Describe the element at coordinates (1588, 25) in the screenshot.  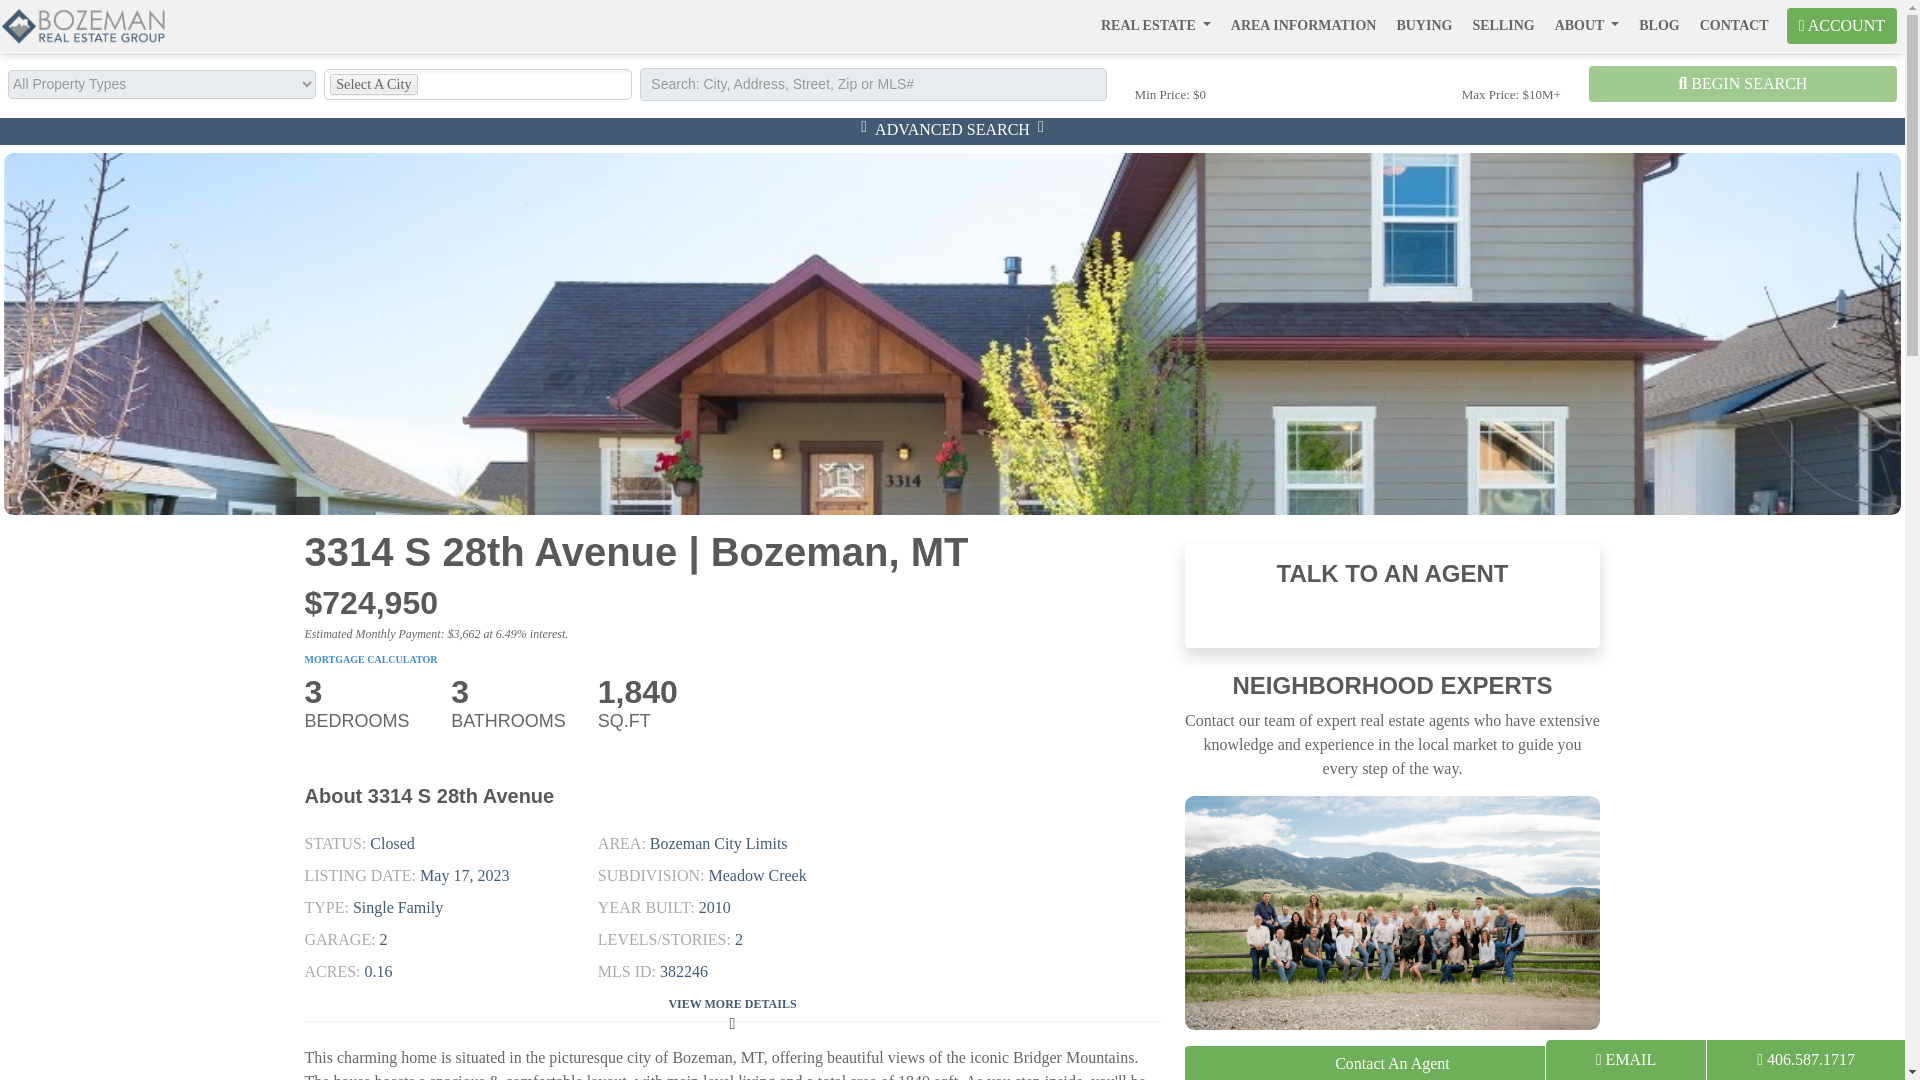
I see `ABOUT` at that location.